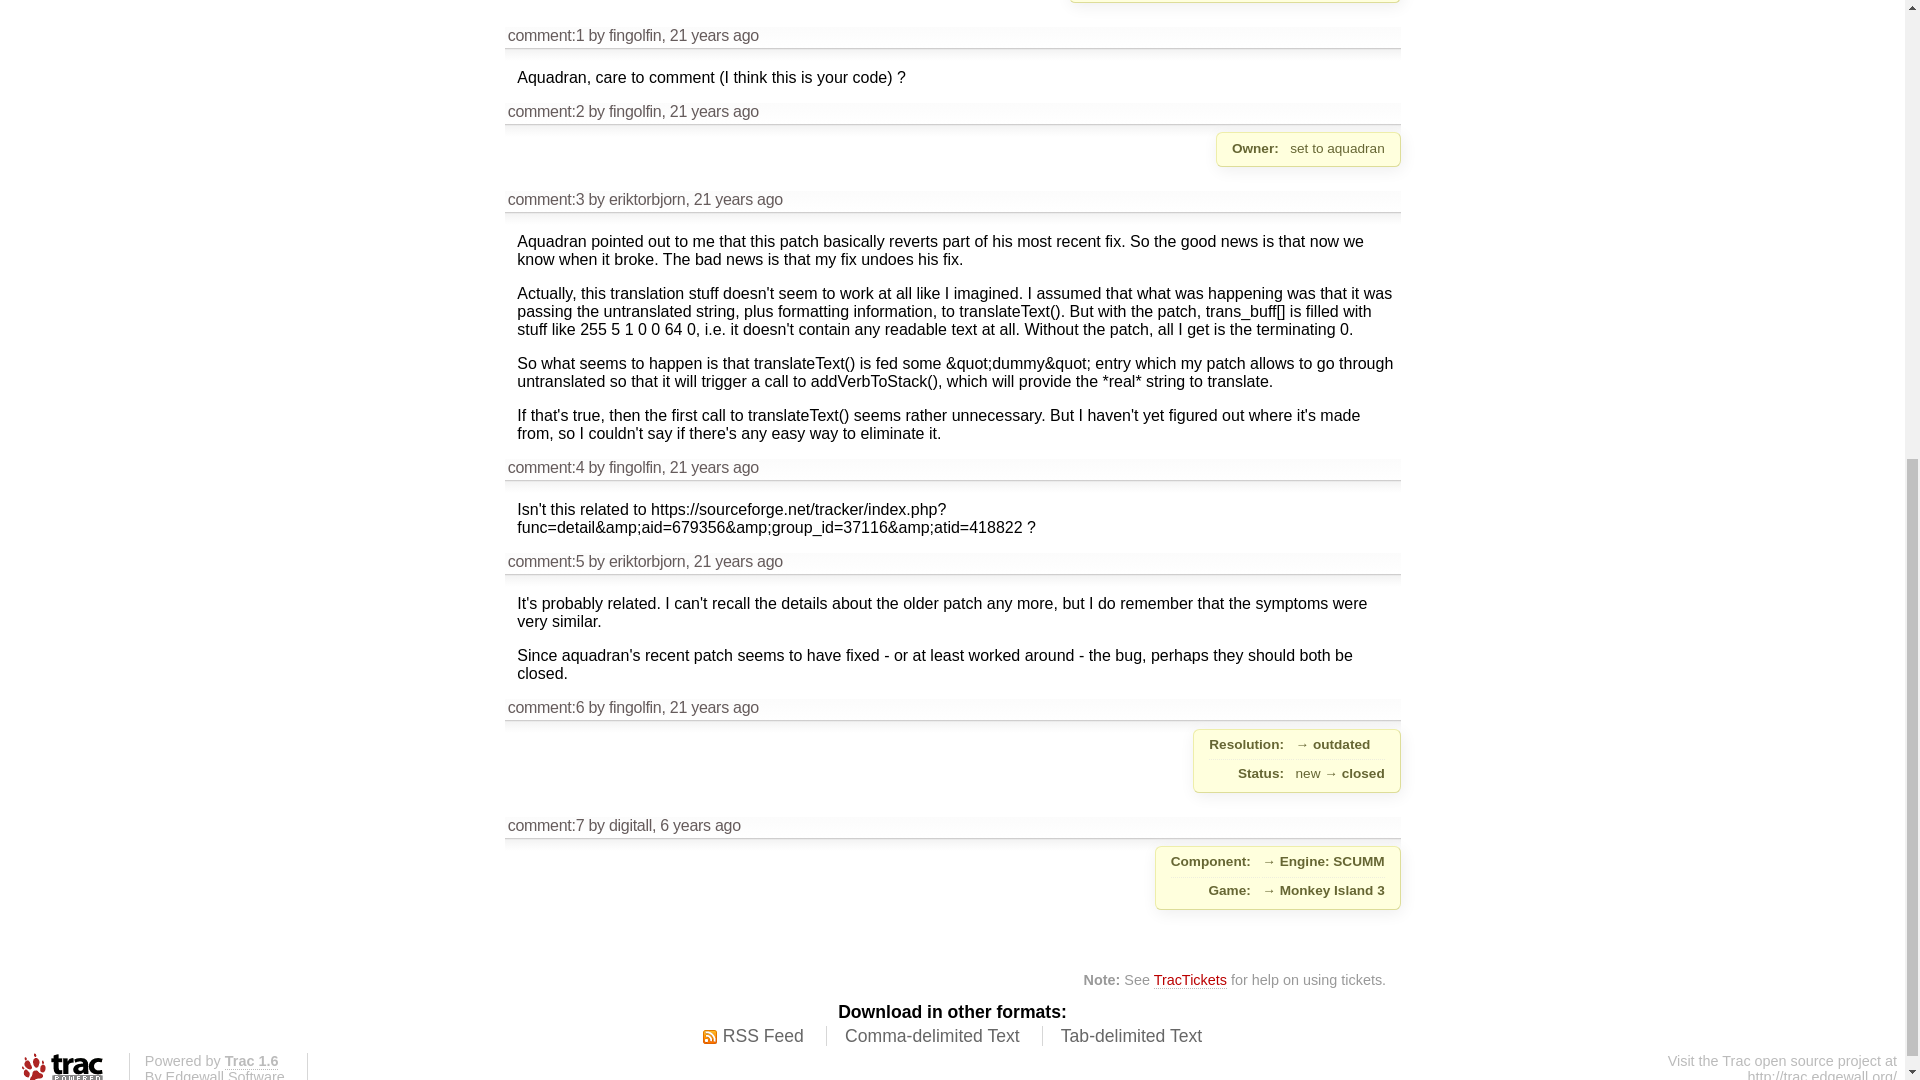 This screenshot has width=1920, height=1080. I want to click on comment:3, so click(546, 200).